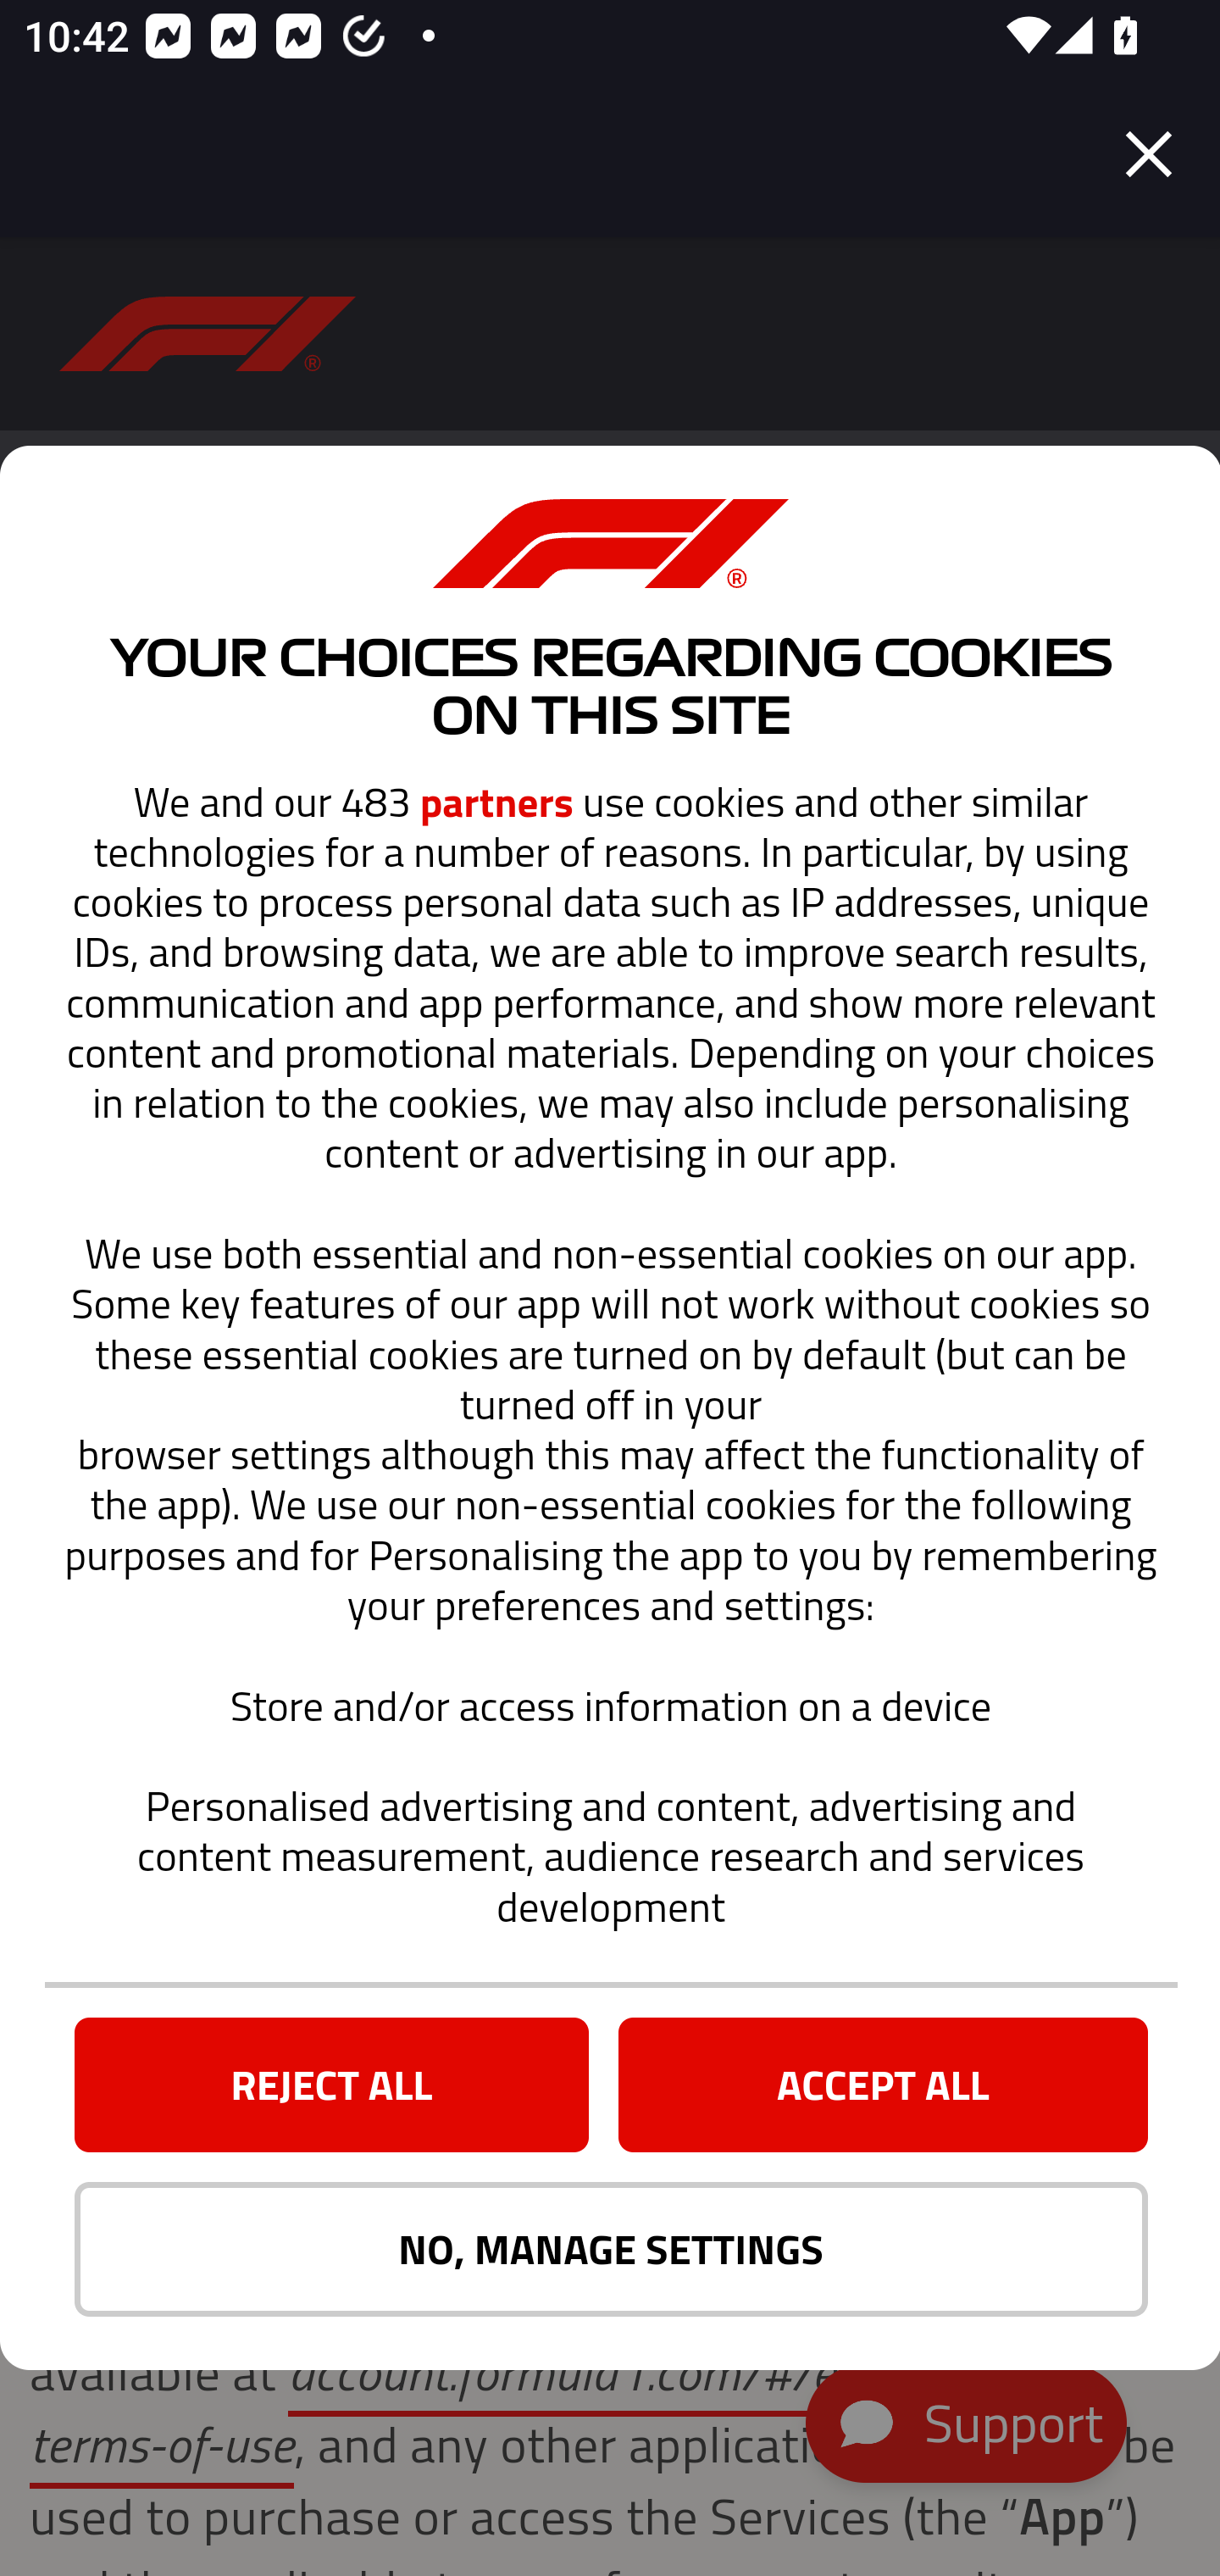  I want to click on Close, so click(1149, 154).